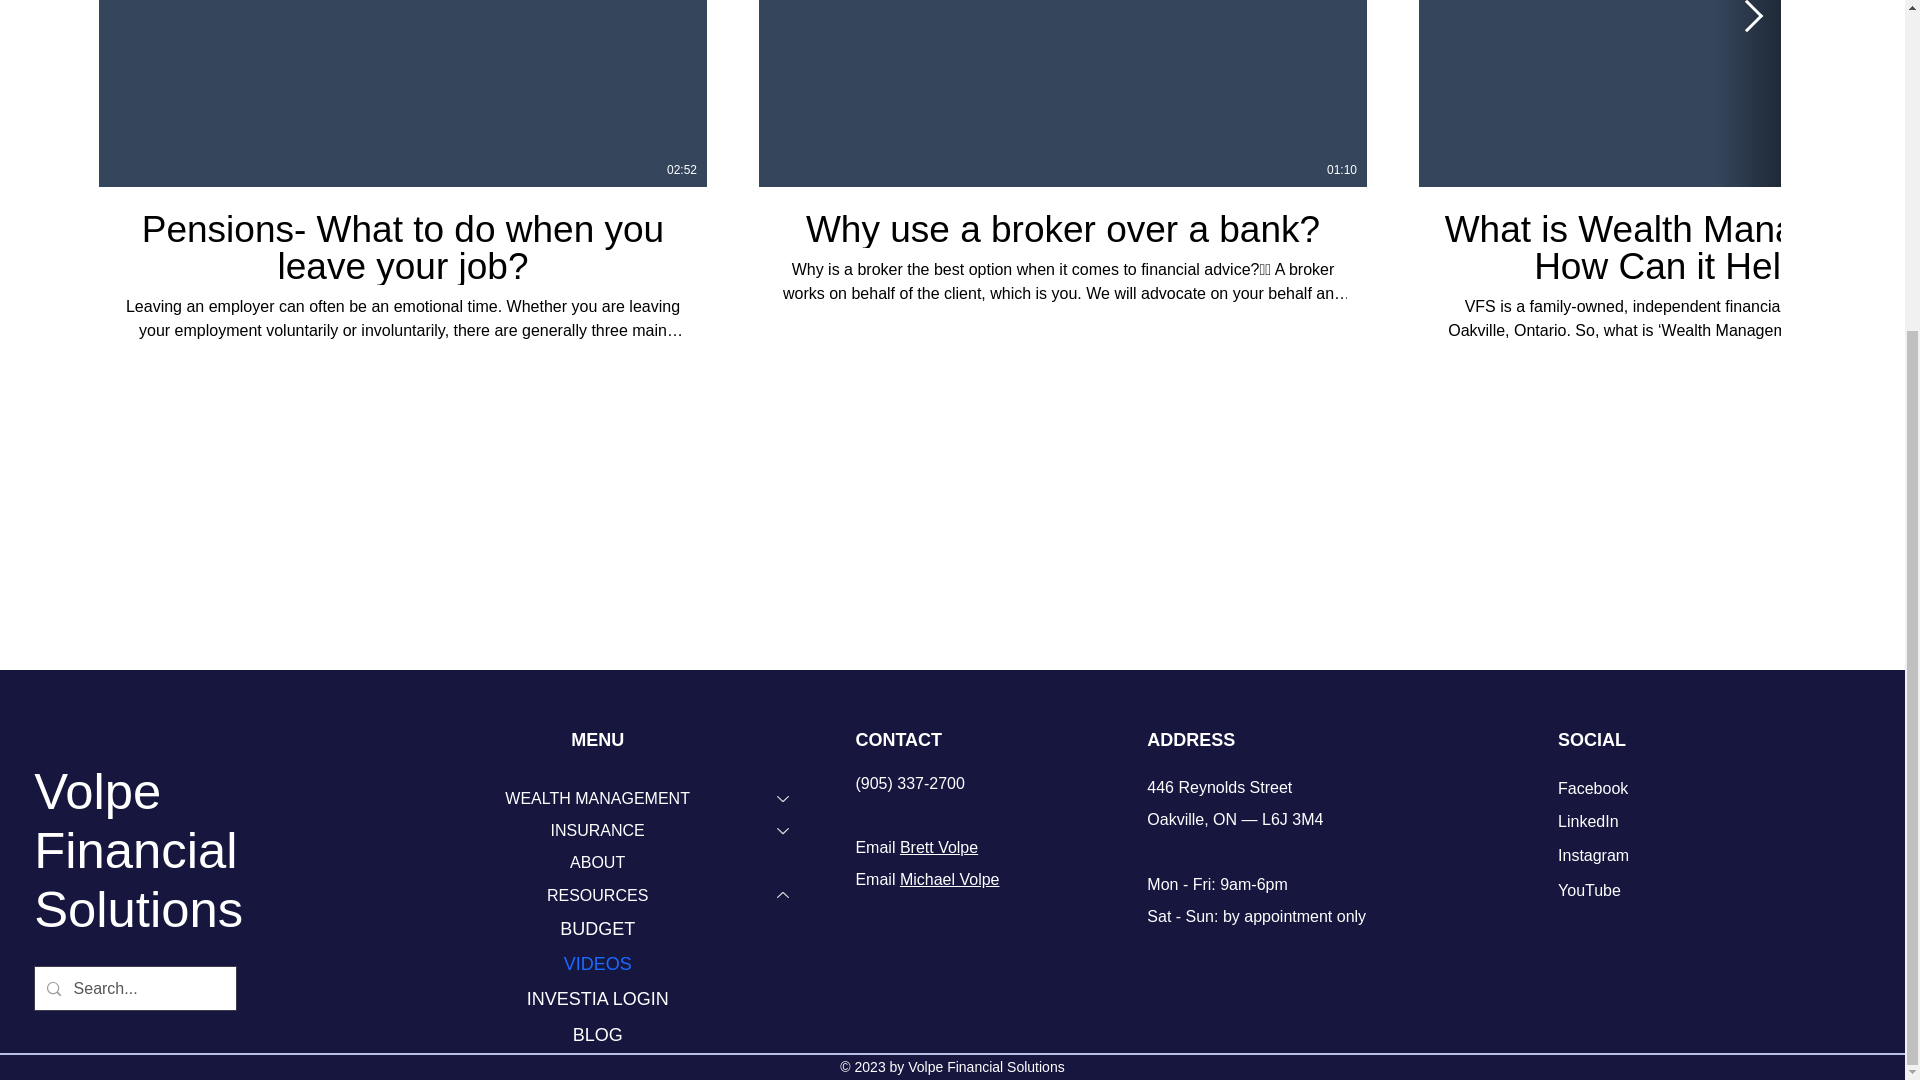 The width and height of the screenshot is (1920, 1080). I want to click on INSURANCE, so click(596, 830).